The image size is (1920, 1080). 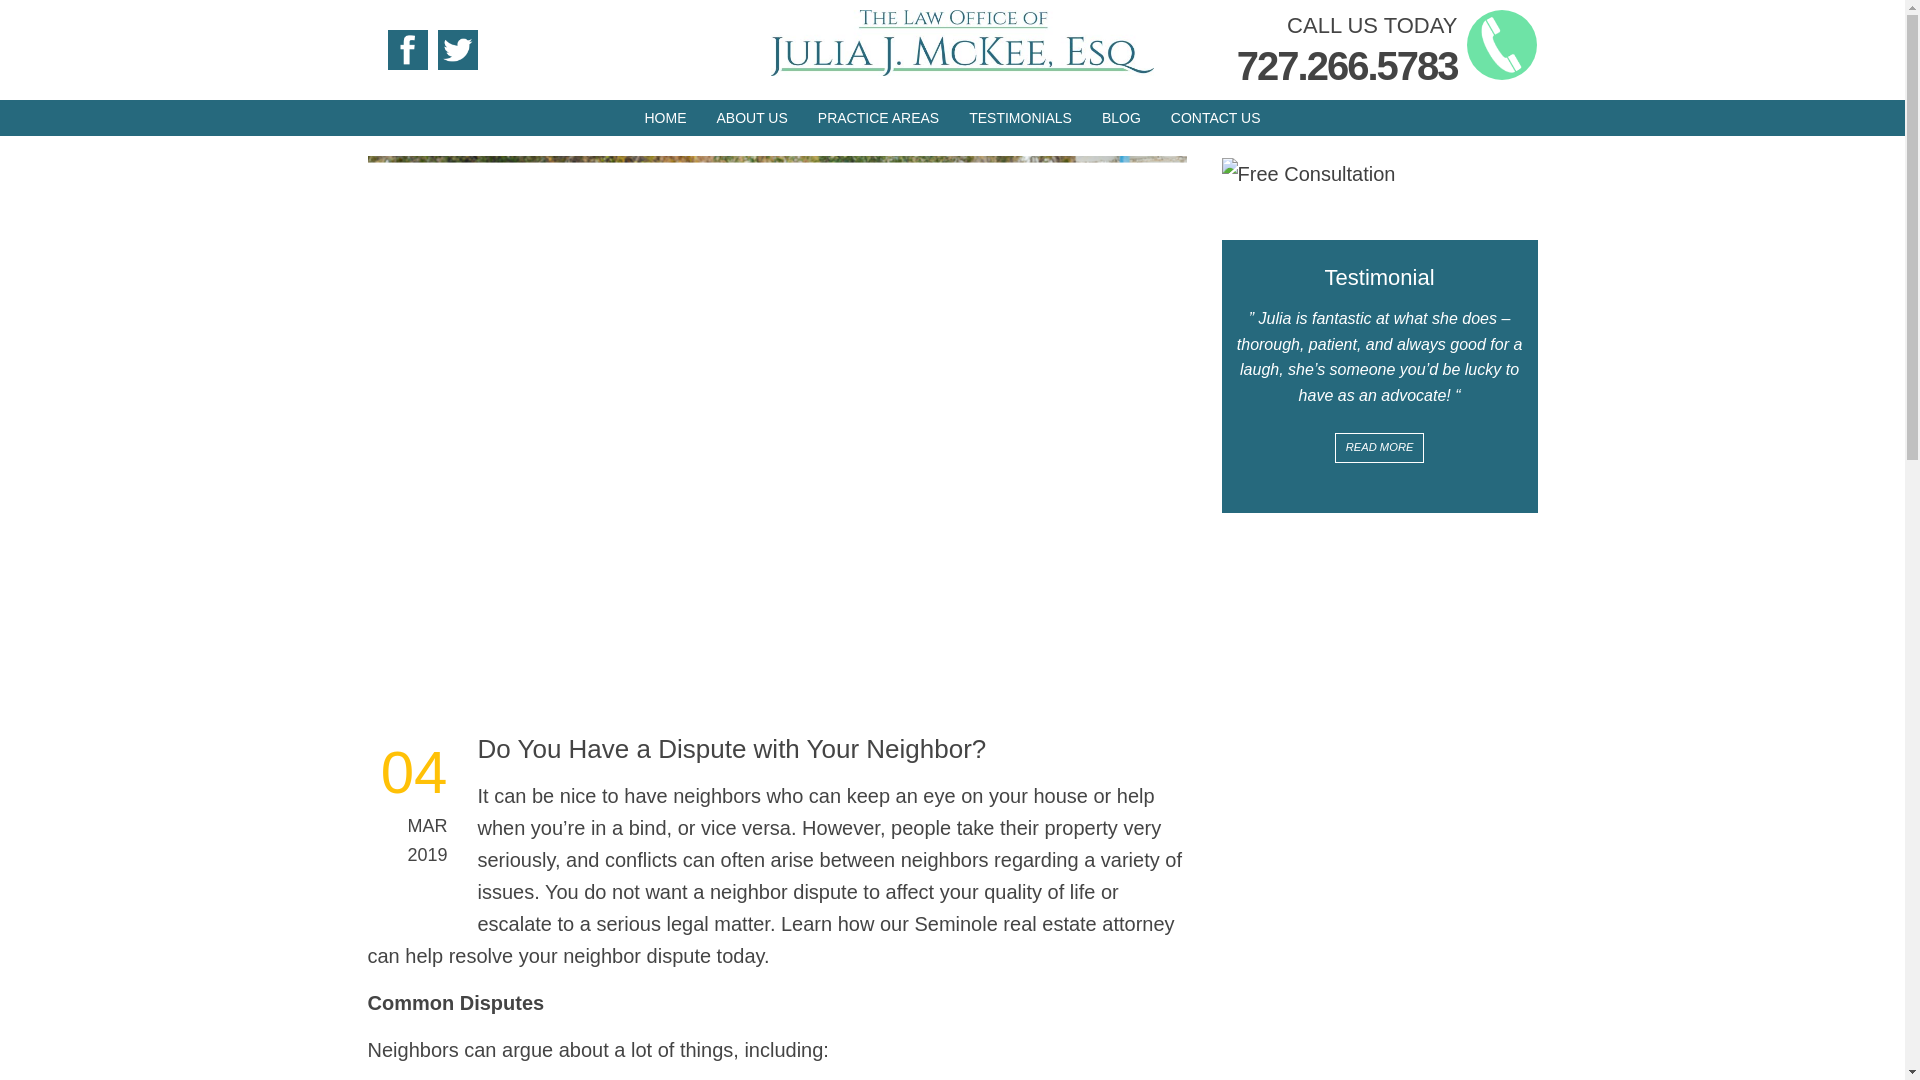 What do you see at coordinates (752, 118) in the screenshot?
I see `ABOUT US` at bounding box center [752, 118].